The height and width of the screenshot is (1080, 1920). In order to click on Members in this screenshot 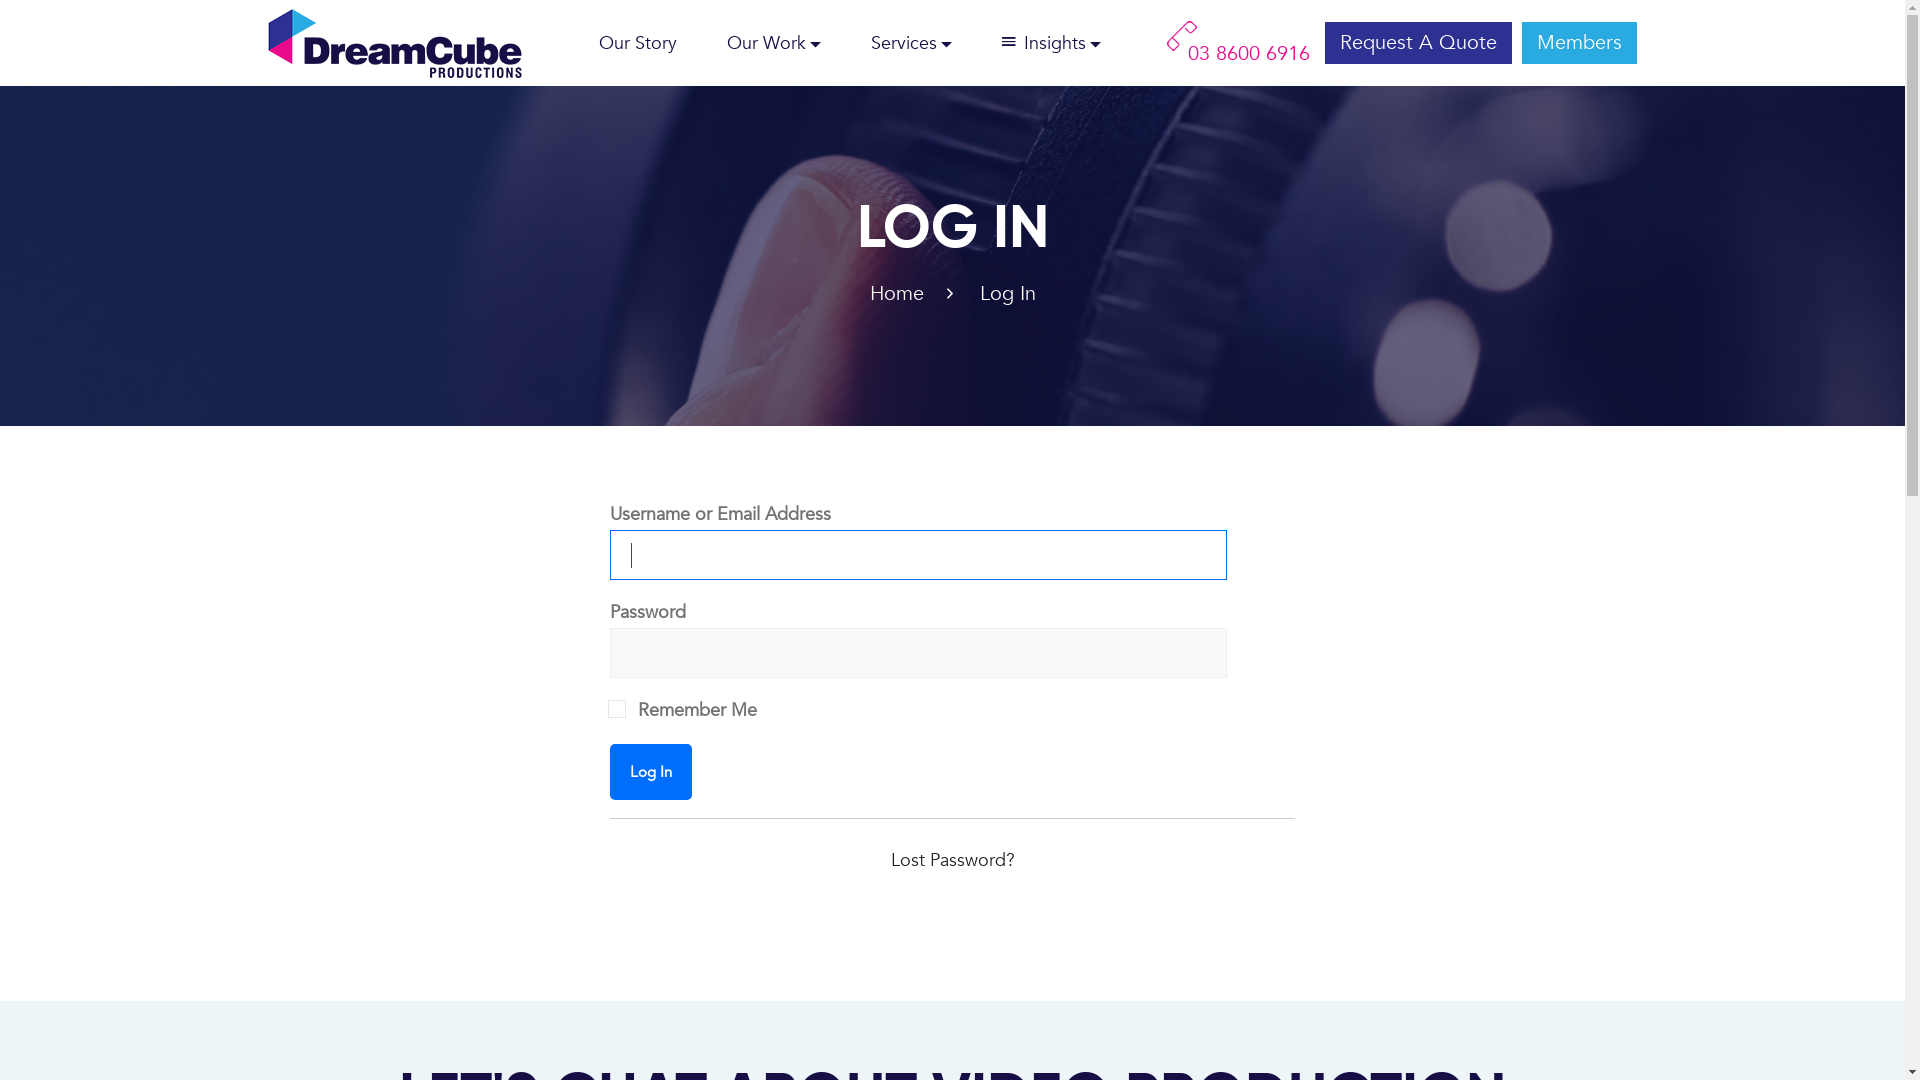, I will do `click(1580, 42)`.